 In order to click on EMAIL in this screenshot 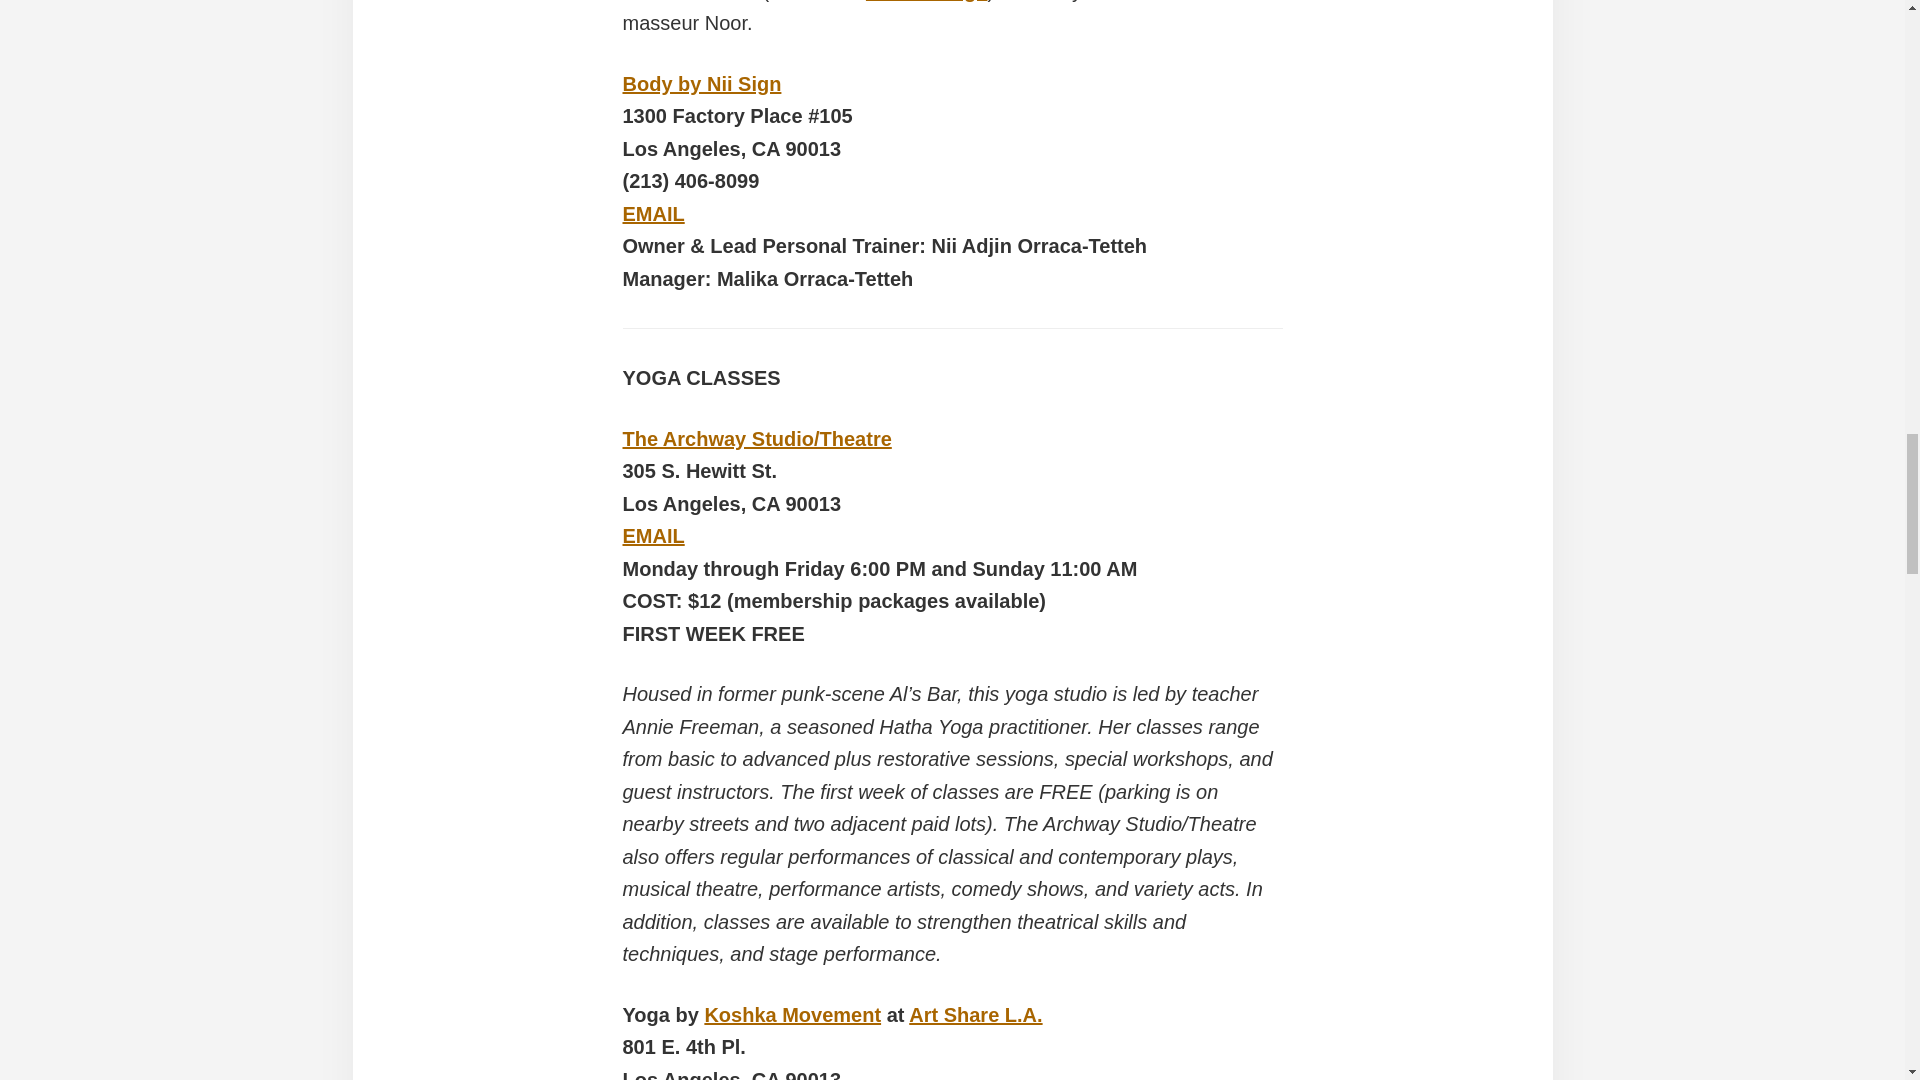, I will do `click(652, 535)`.